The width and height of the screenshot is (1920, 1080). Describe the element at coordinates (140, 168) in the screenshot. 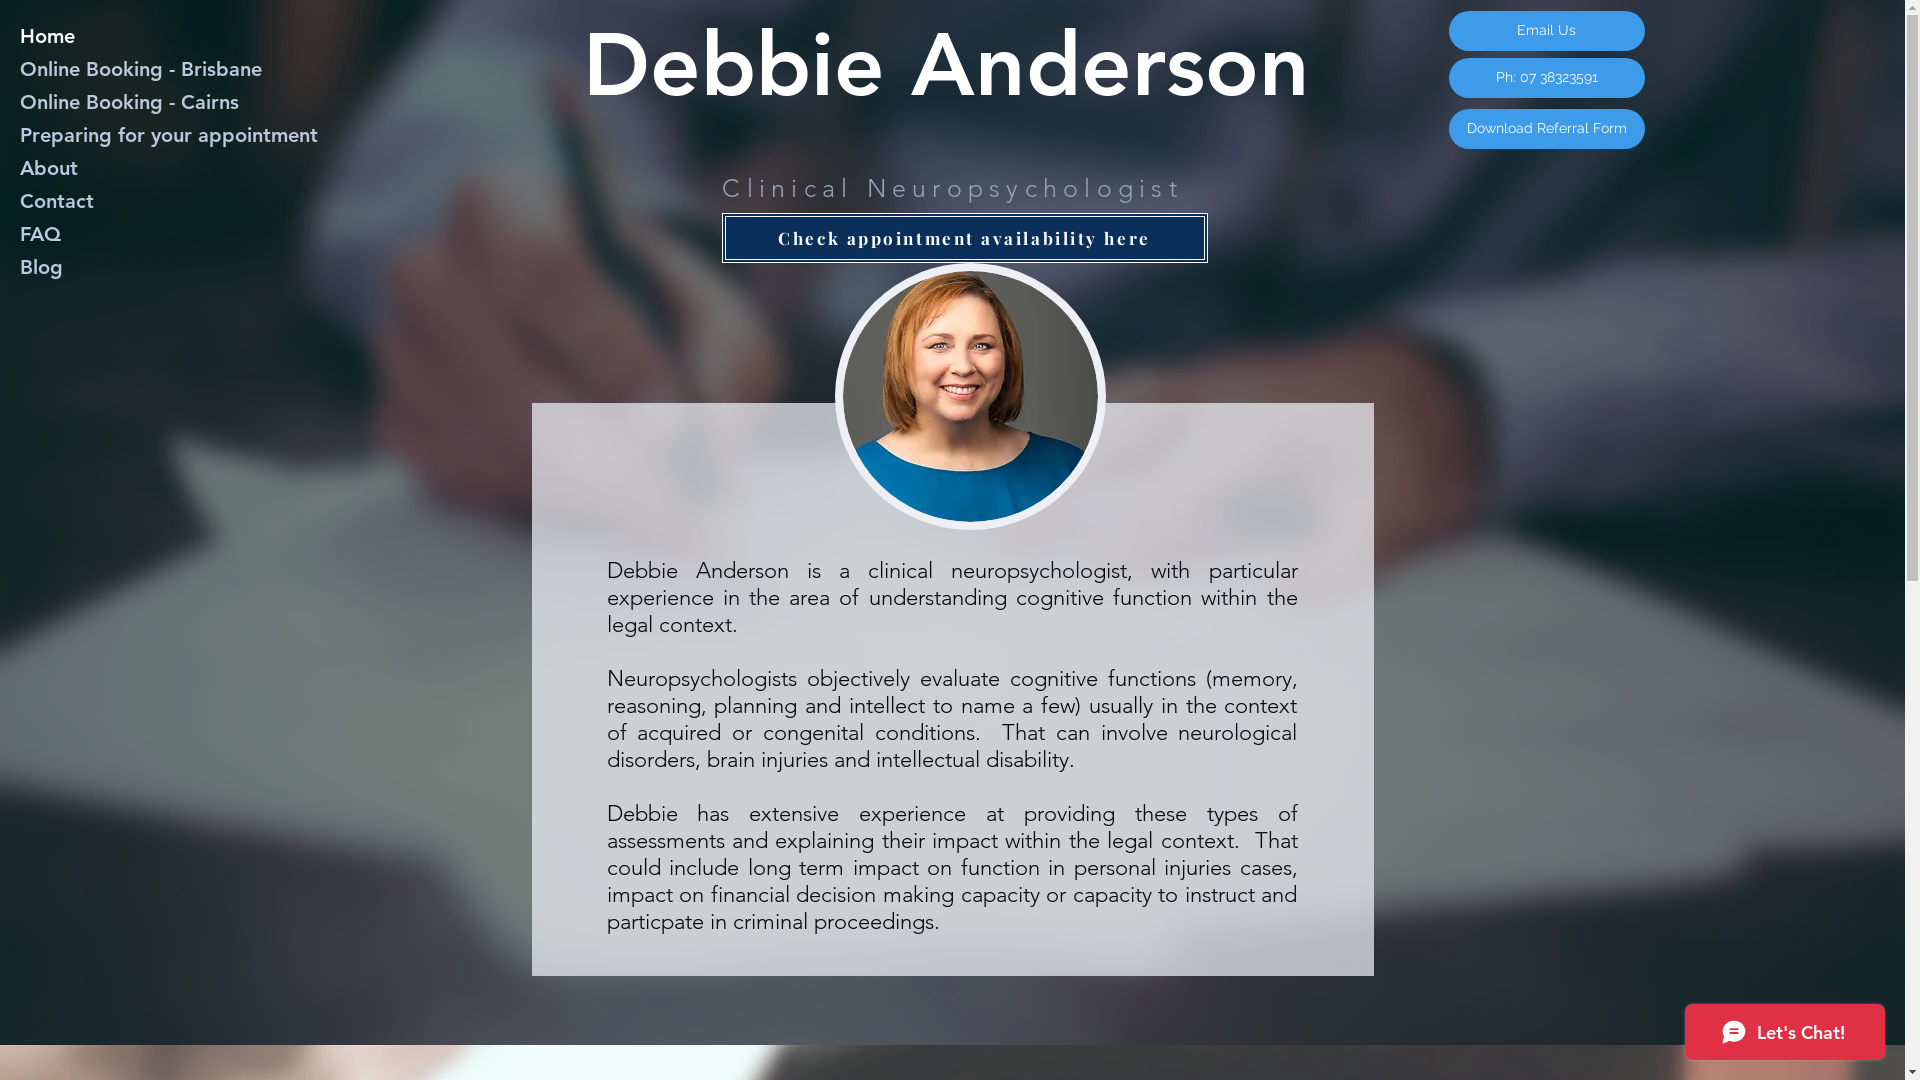

I see `About` at that location.